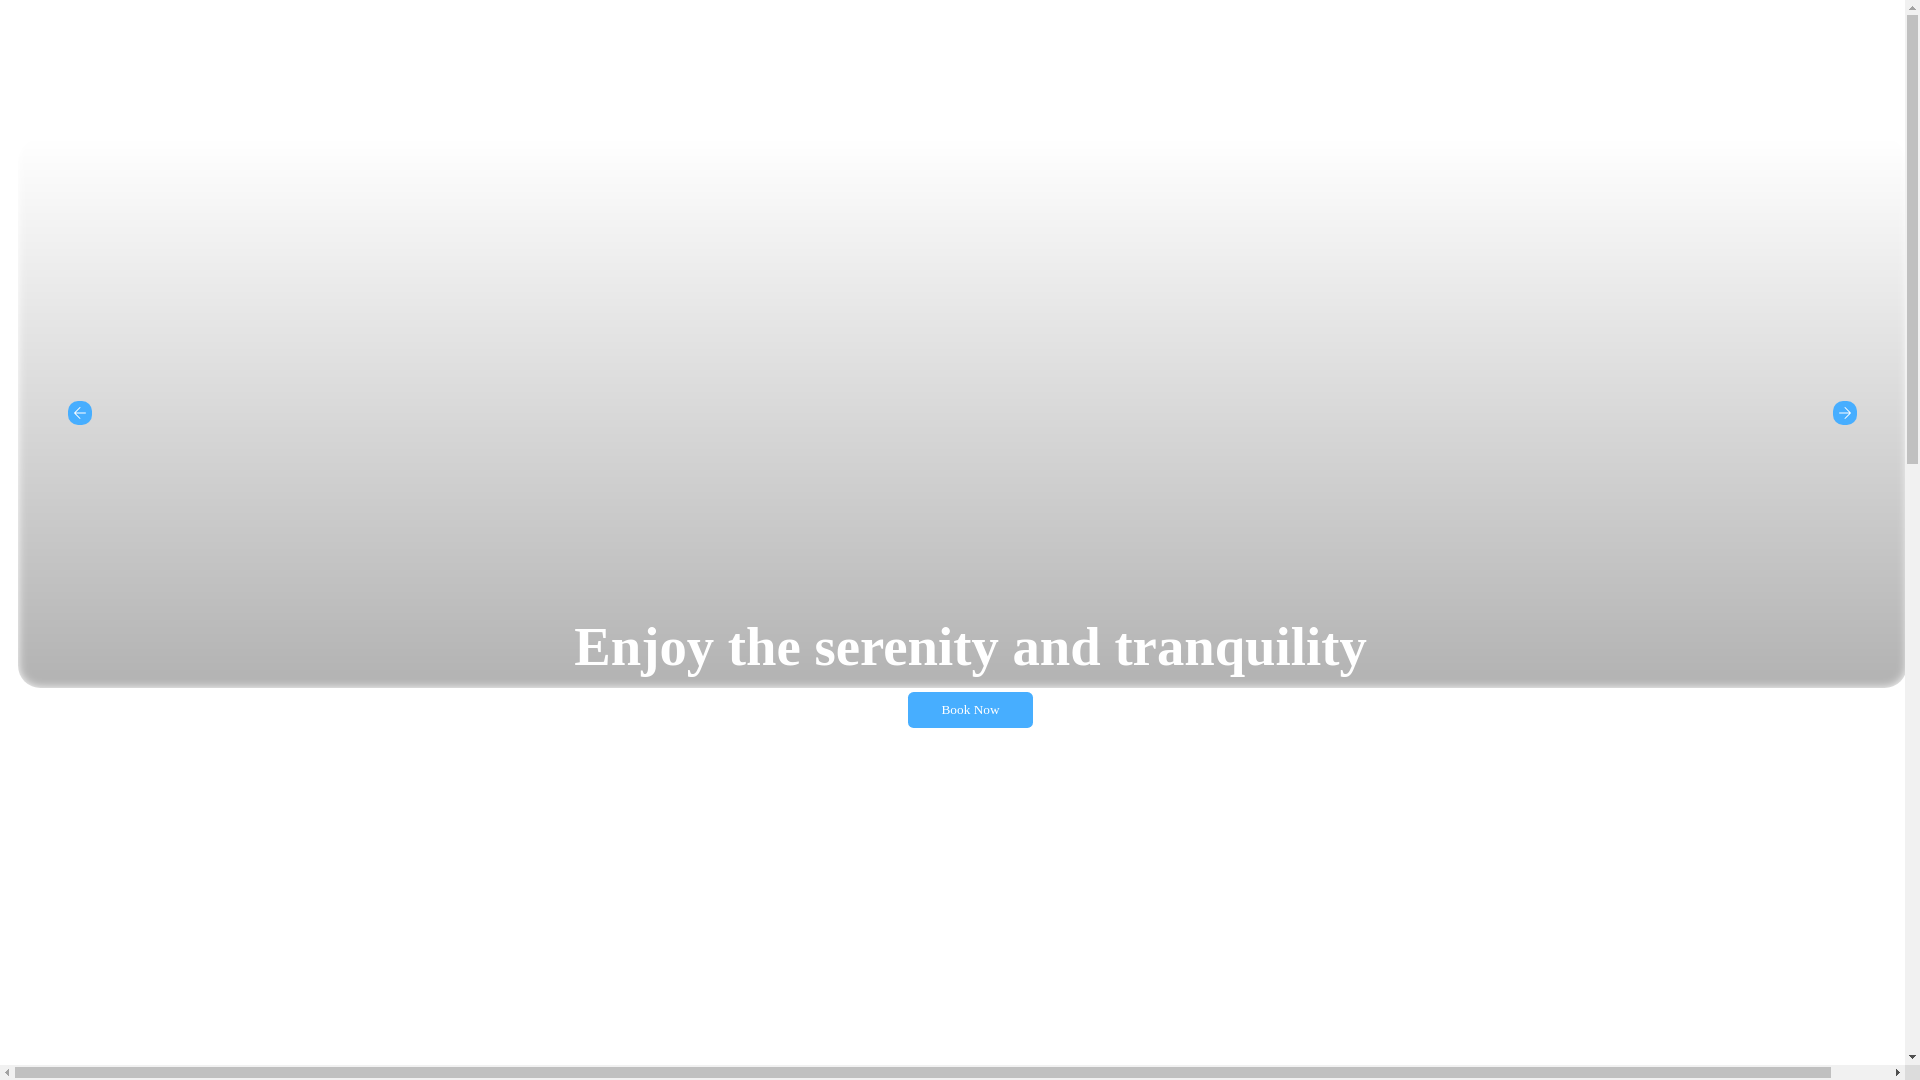  I want to click on Book Now, so click(970, 710).